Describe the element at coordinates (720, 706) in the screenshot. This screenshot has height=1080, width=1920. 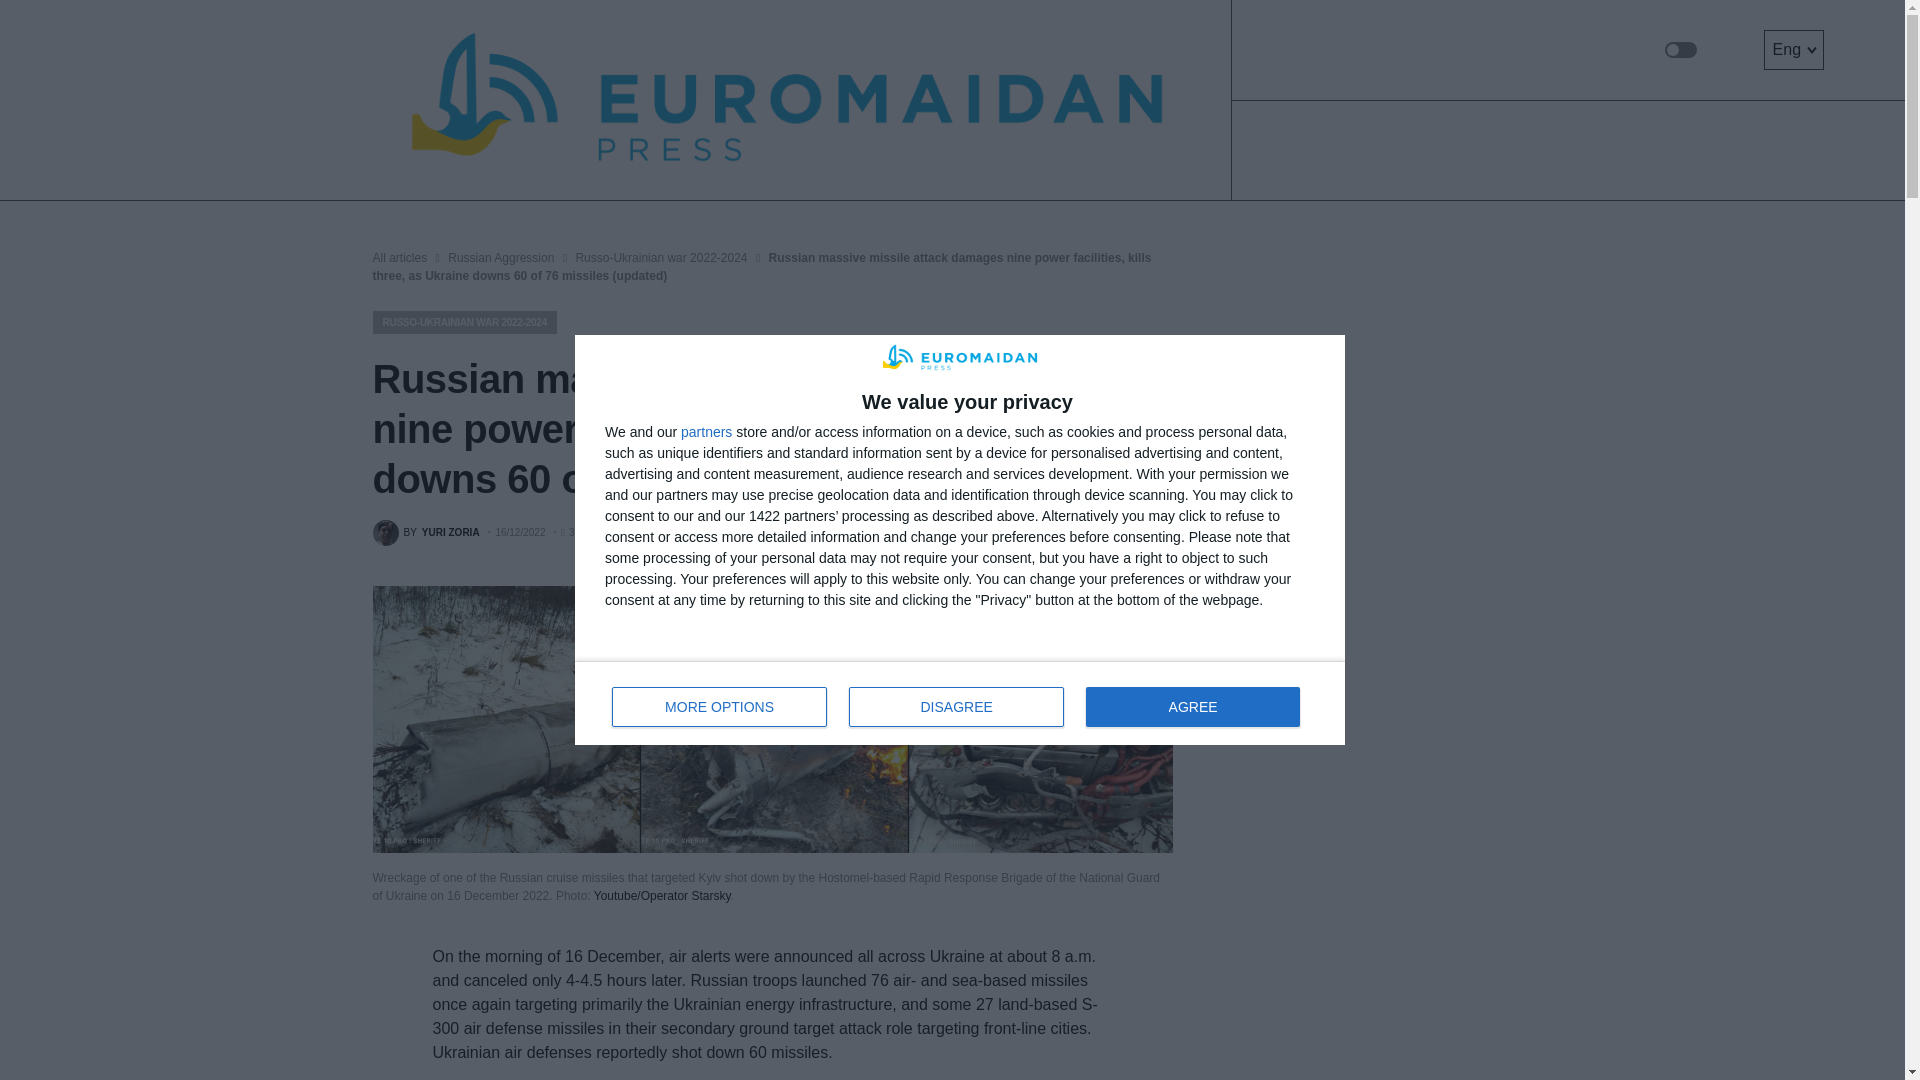
I see `MORE OPTIONS` at that location.